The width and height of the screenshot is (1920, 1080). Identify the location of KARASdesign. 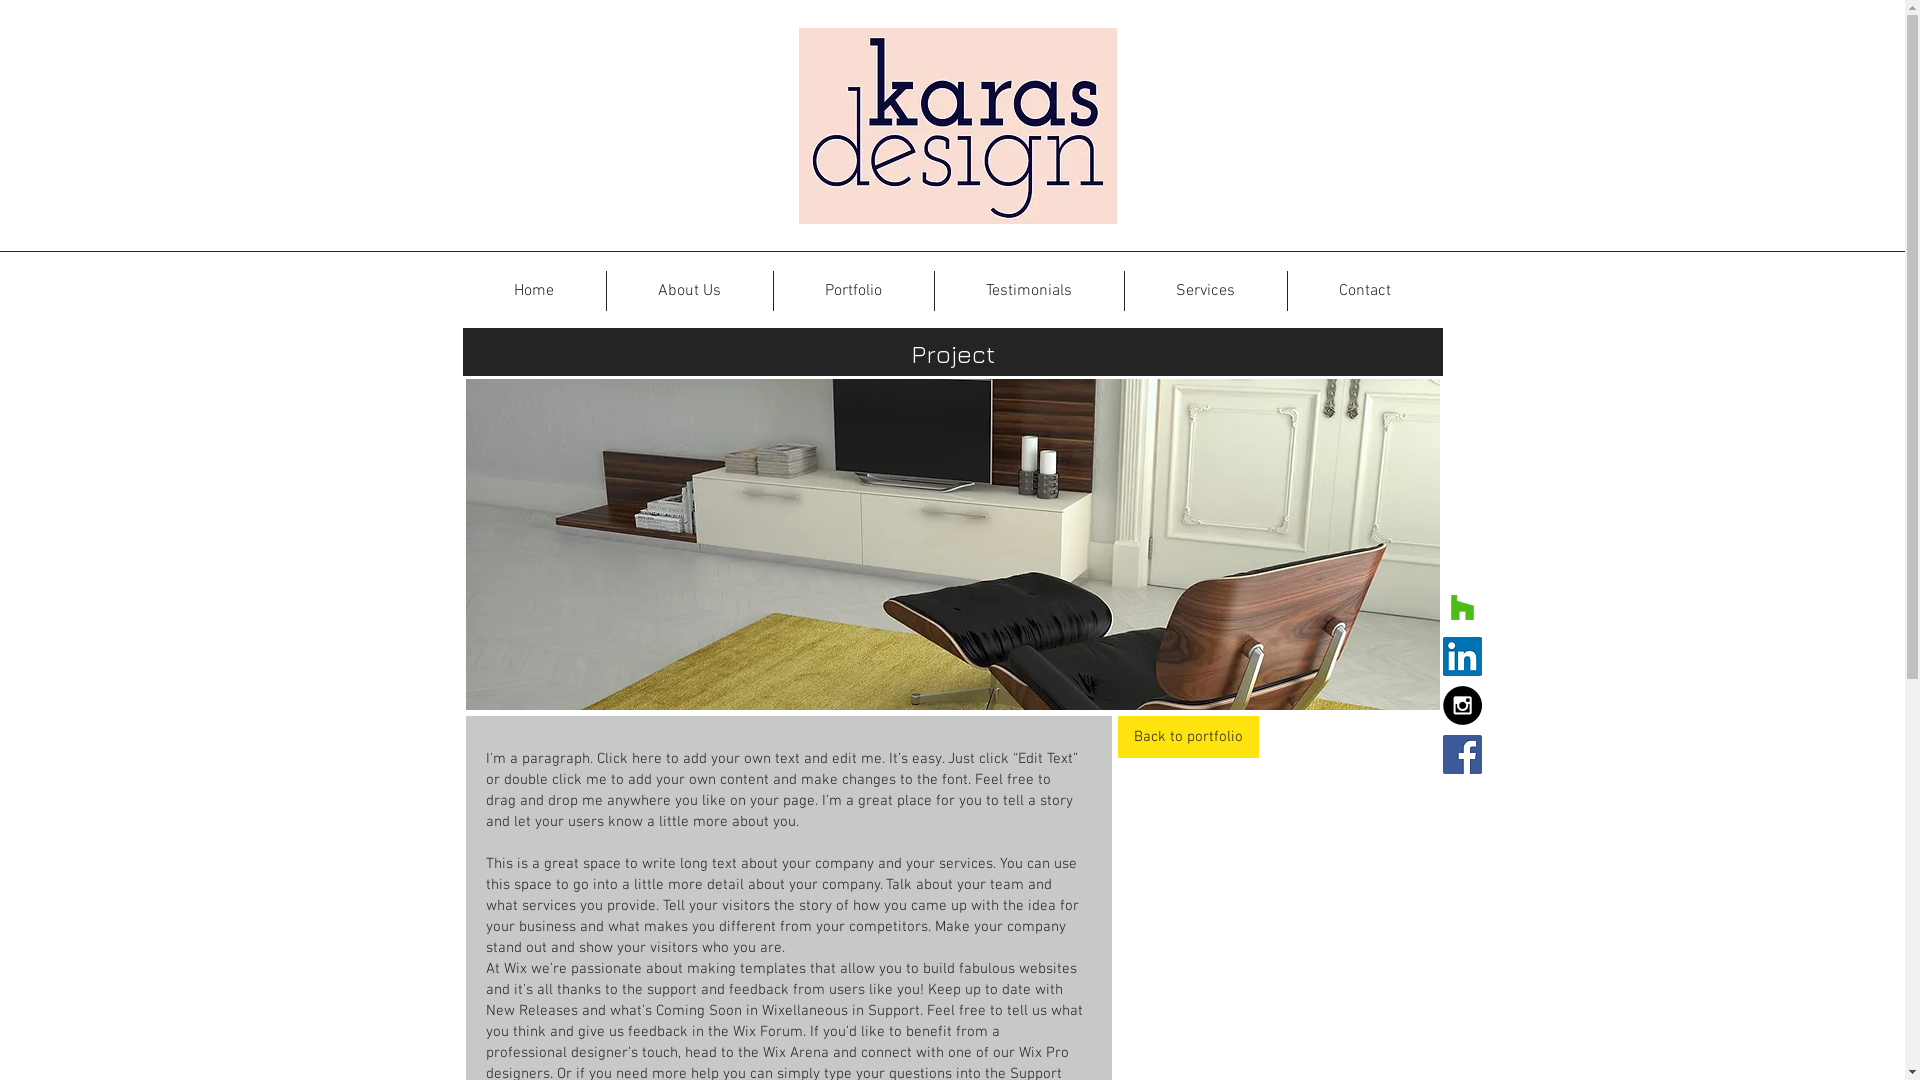
(957, 126).